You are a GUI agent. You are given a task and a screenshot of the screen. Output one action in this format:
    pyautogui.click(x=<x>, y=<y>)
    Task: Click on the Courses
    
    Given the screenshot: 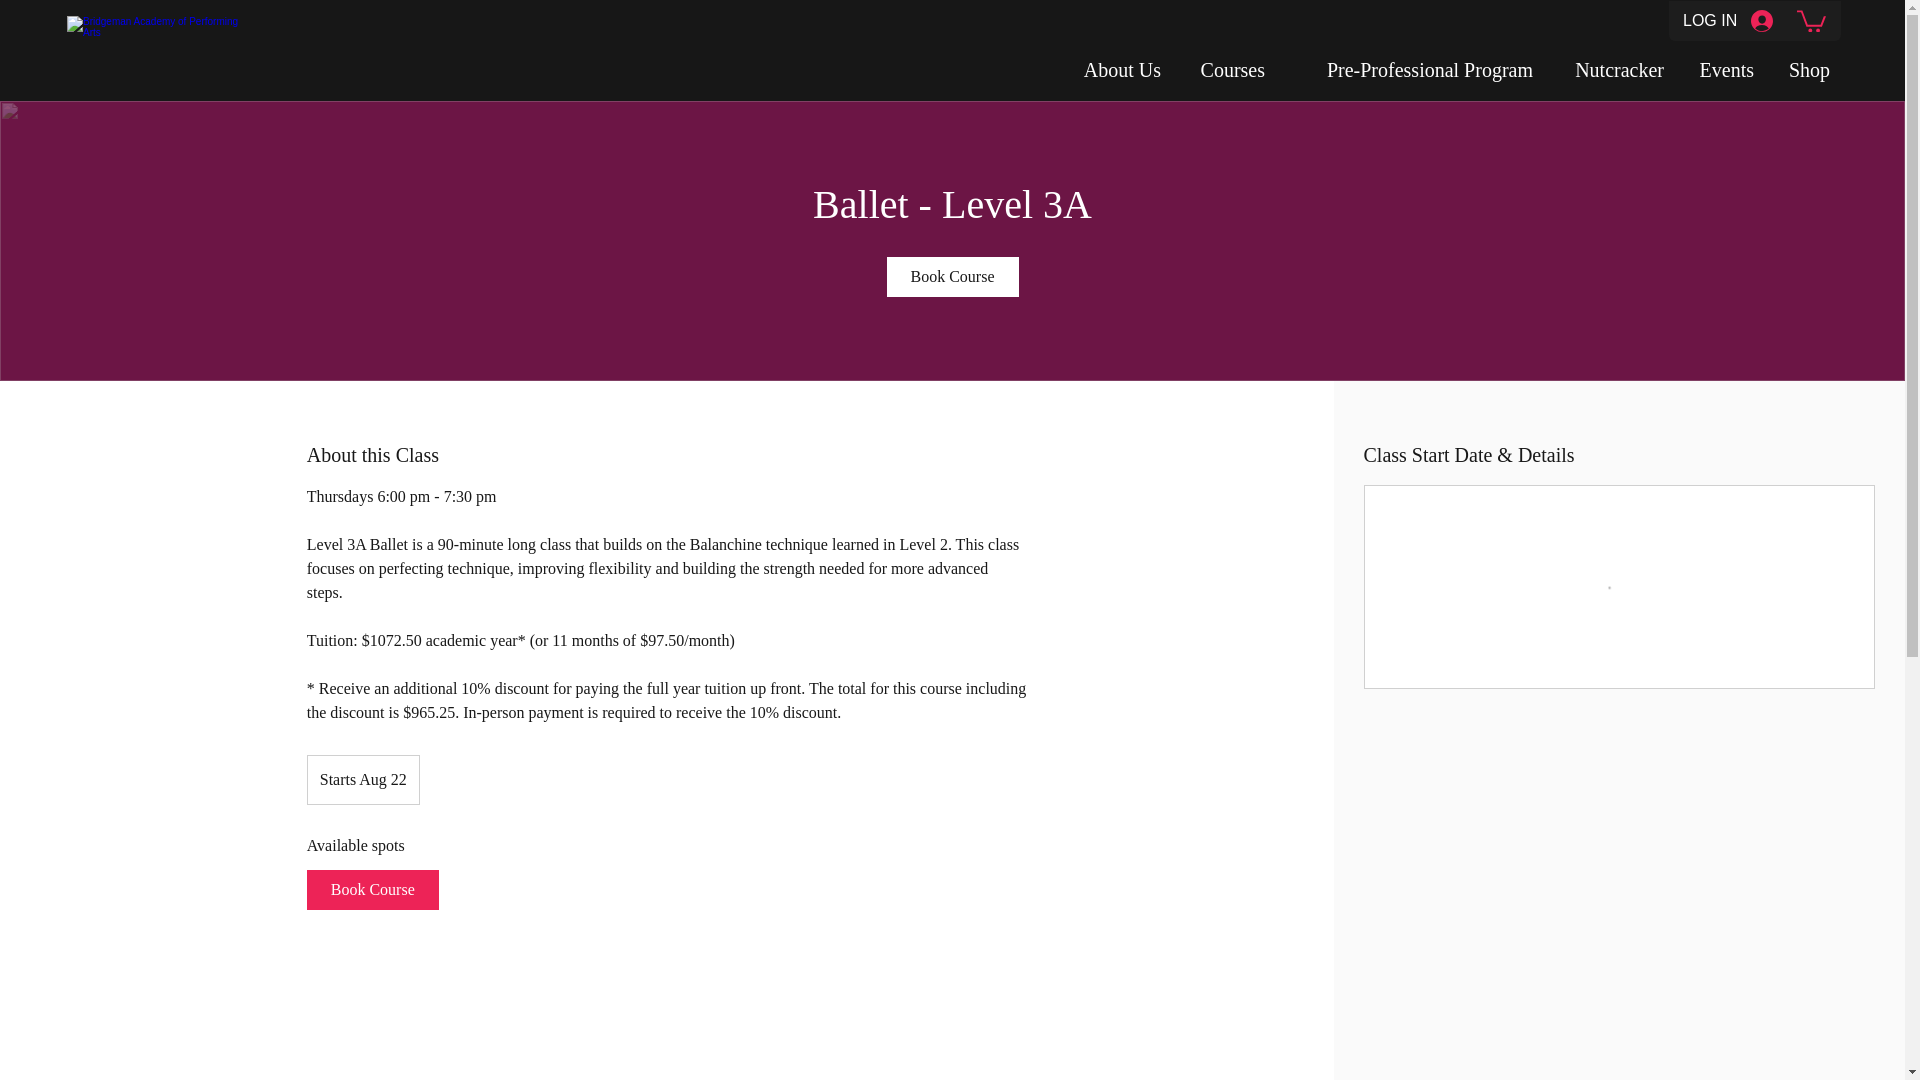 What is the action you would take?
    pyautogui.click(x=1228, y=70)
    